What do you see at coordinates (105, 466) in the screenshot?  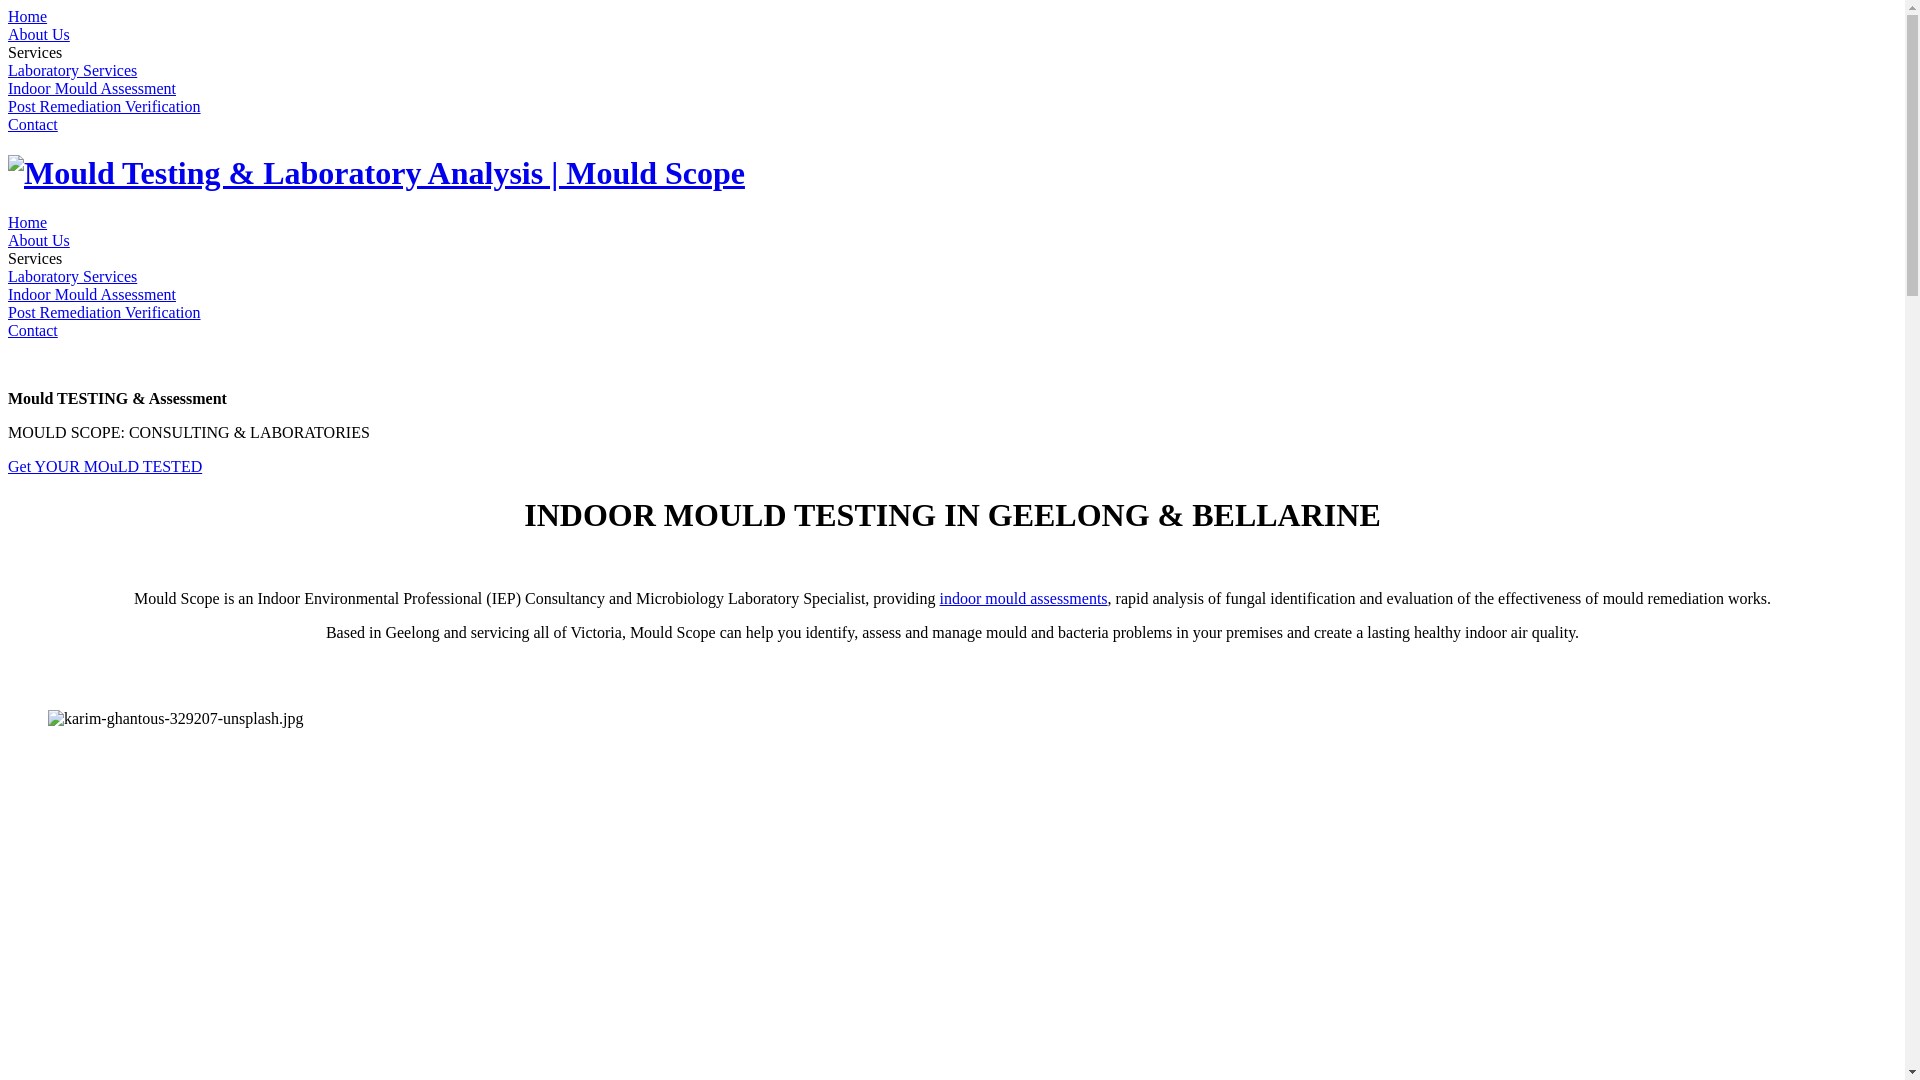 I see `Get YOUR MOuLD TESTED` at bounding box center [105, 466].